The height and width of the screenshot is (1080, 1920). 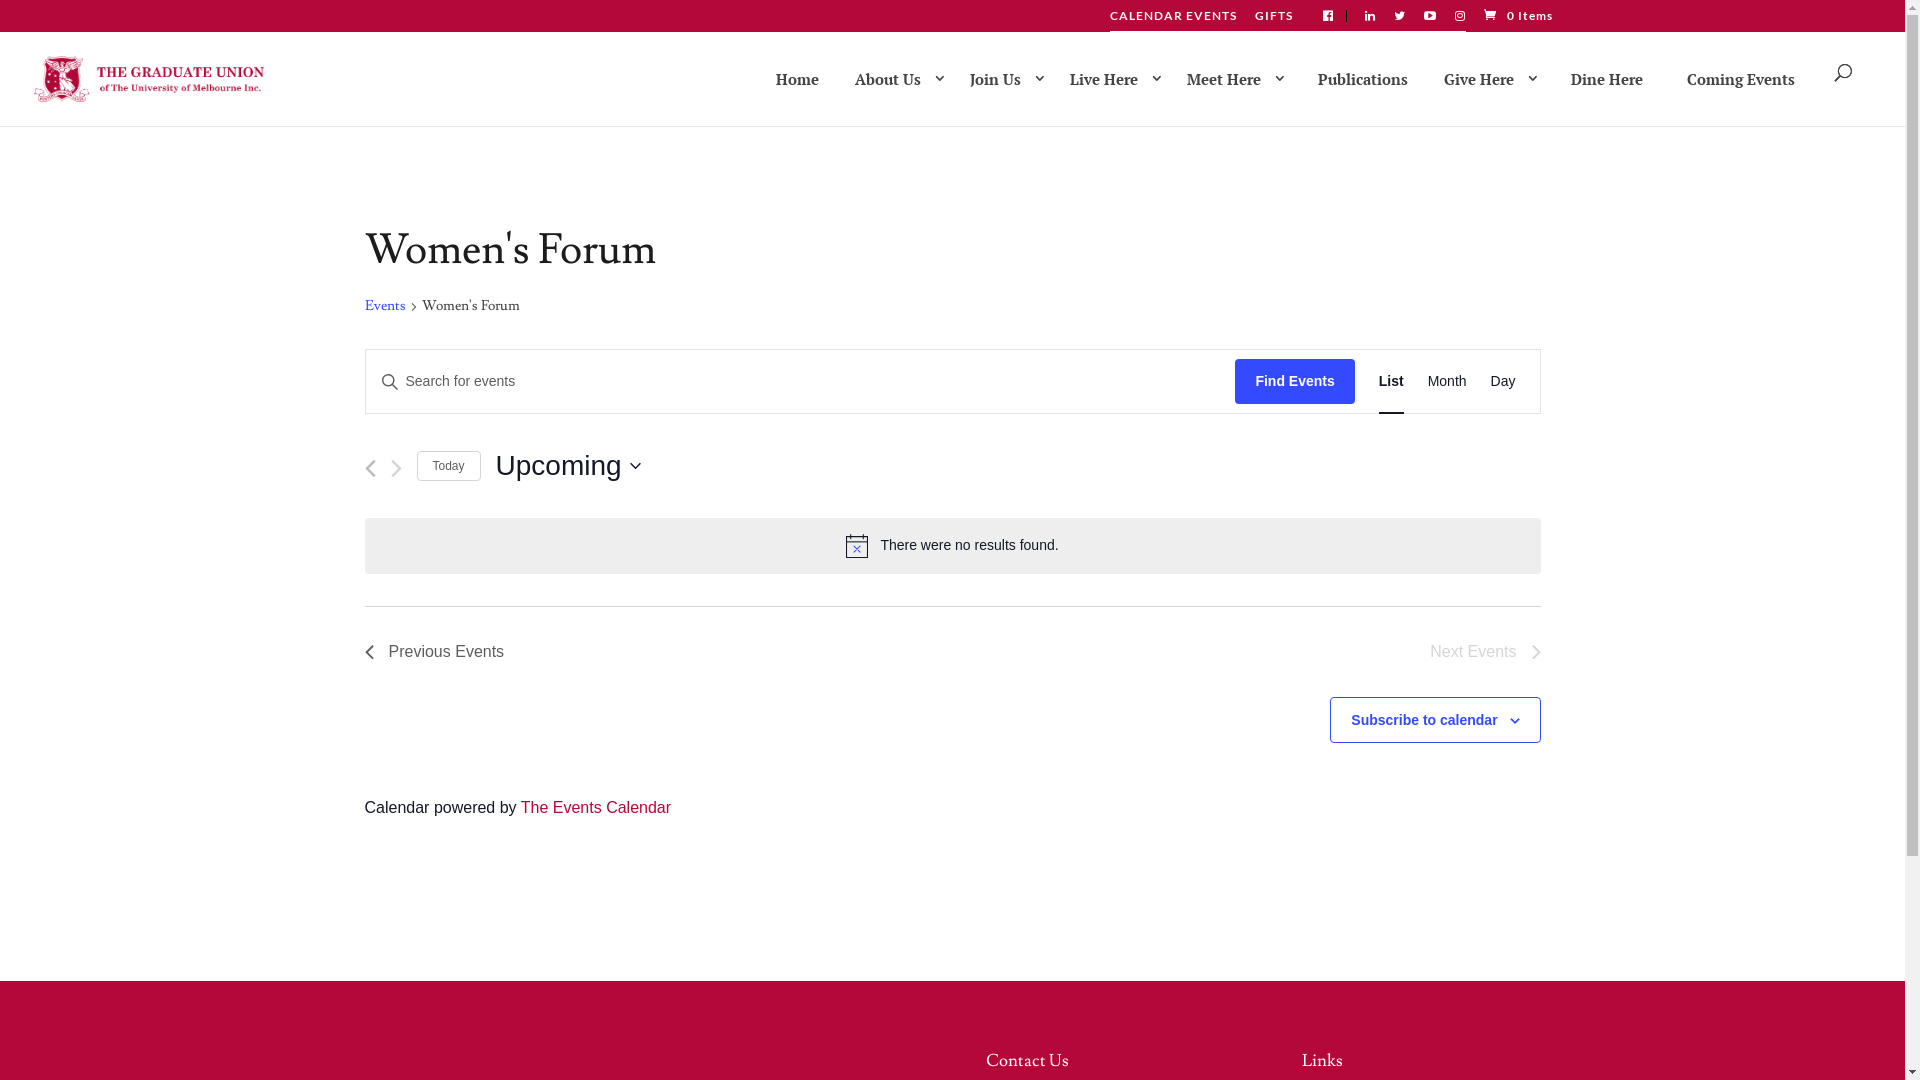 I want to click on Find Events, so click(x=1294, y=382).